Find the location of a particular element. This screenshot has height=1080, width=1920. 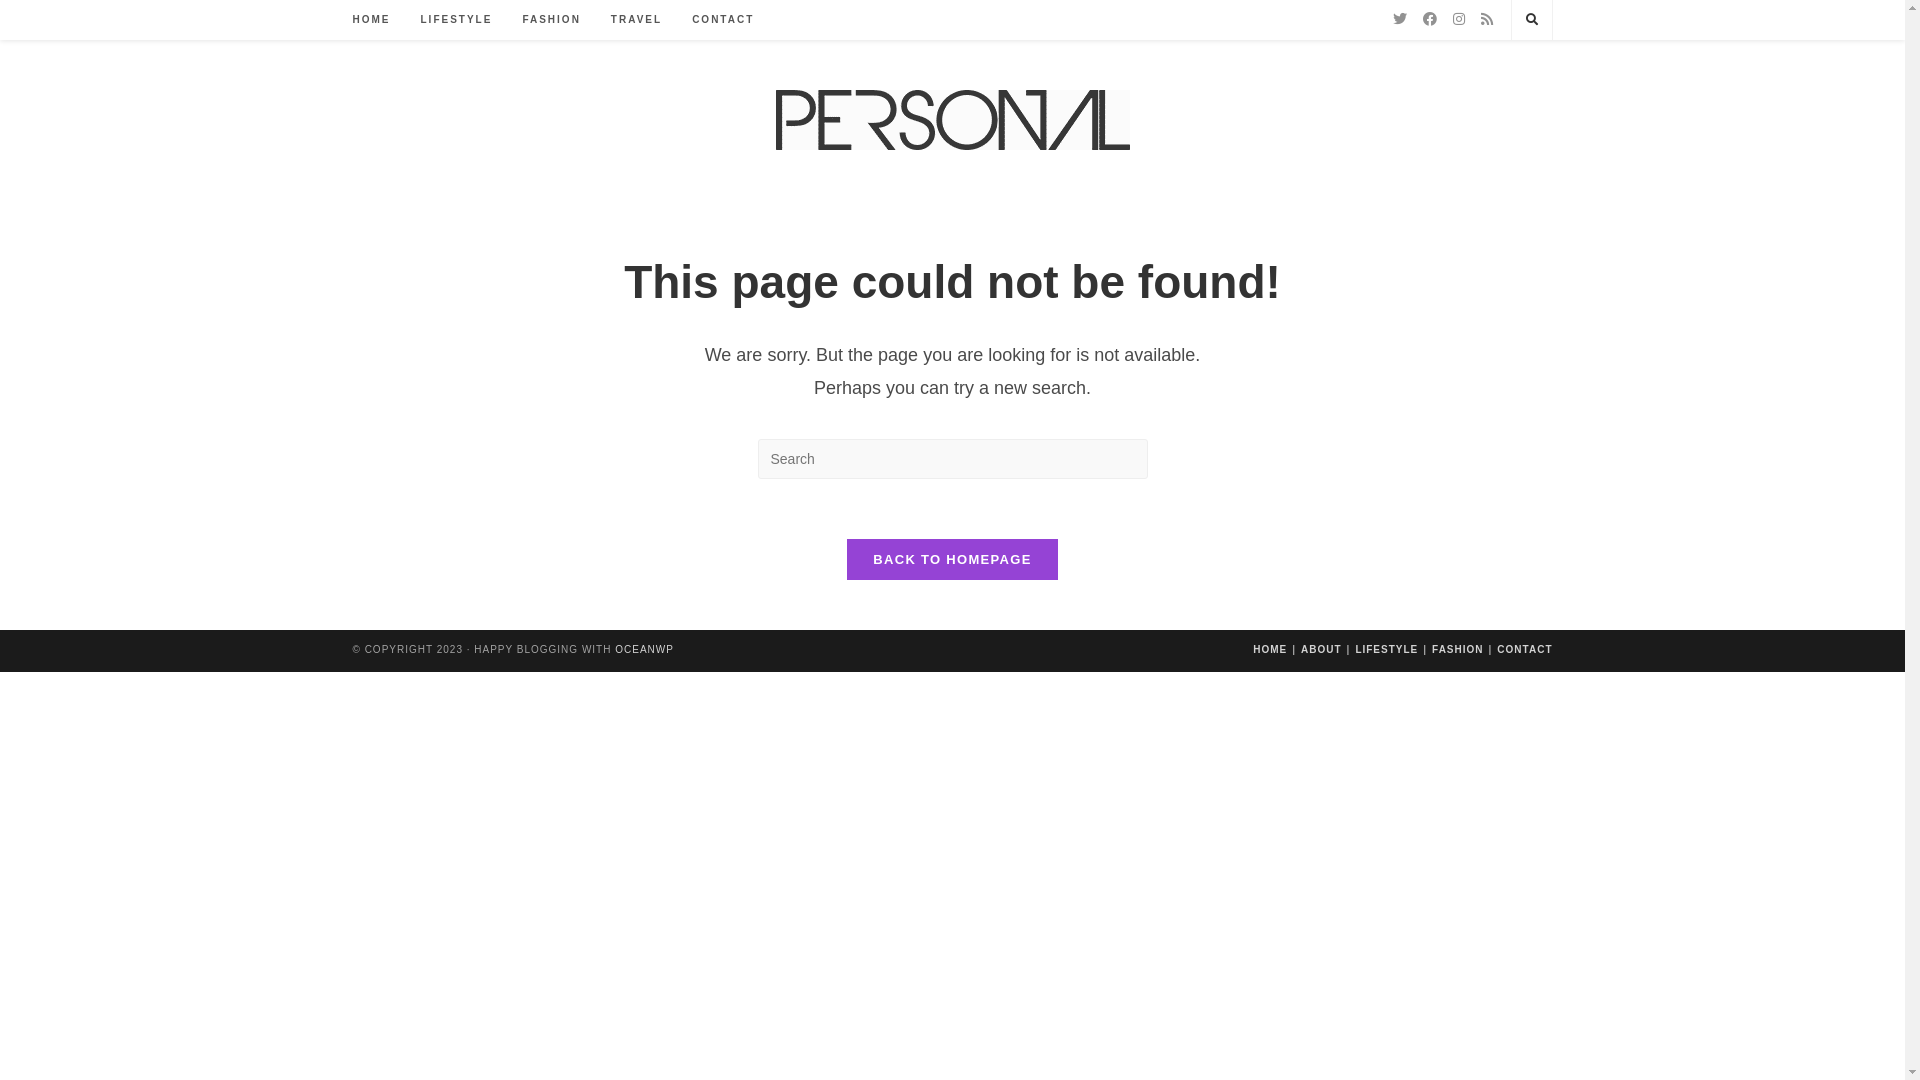

LIFESTYLE is located at coordinates (1386, 650).